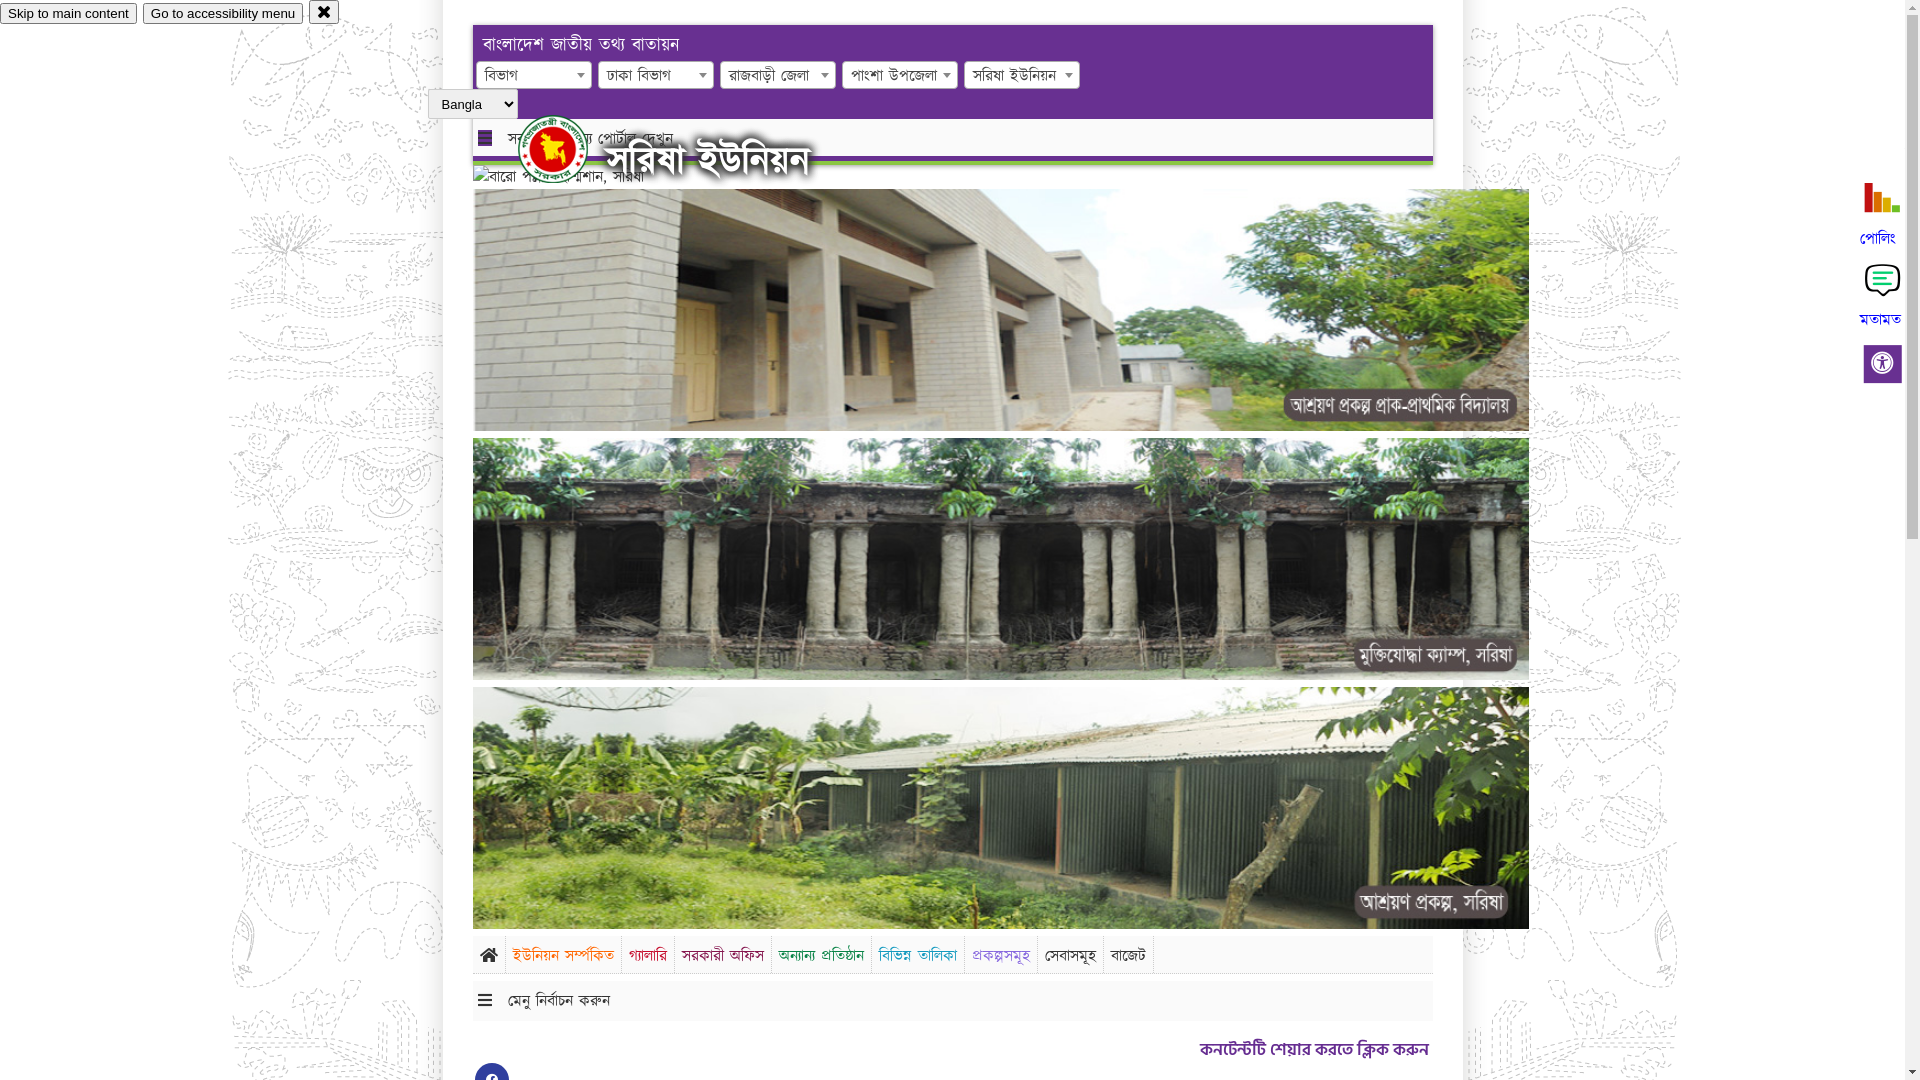 This screenshot has width=1920, height=1080. What do you see at coordinates (223, 14) in the screenshot?
I see `Go to accessibility menu` at bounding box center [223, 14].